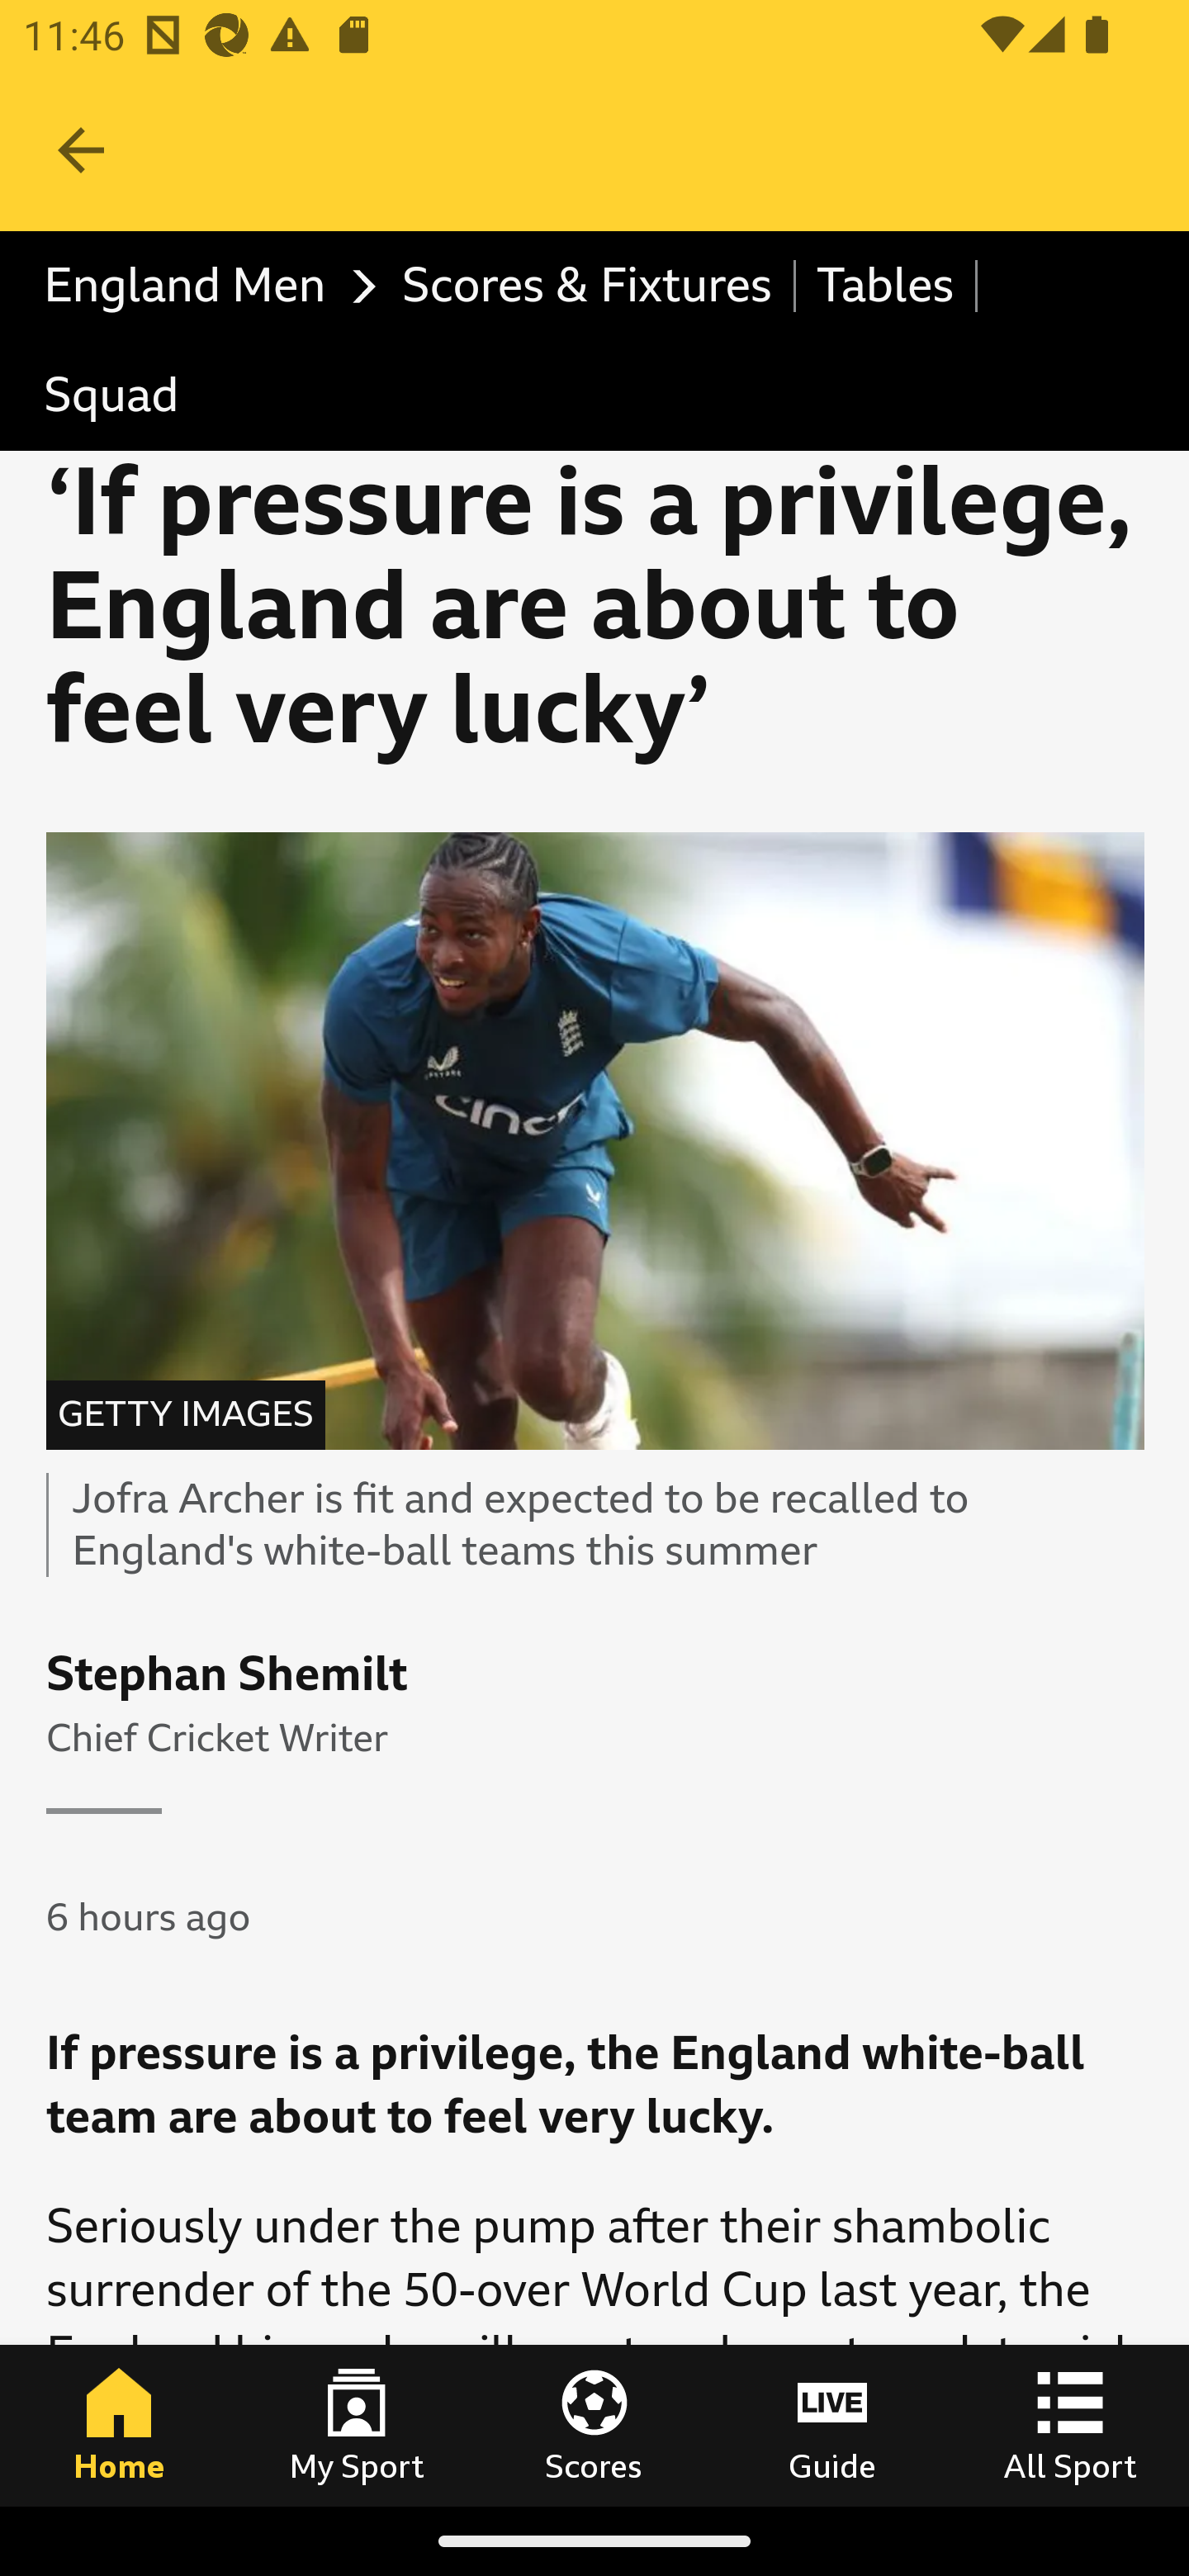 The height and width of the screenshot is (2576, 1189). I want to click on My Sport, so click(357, 2425).